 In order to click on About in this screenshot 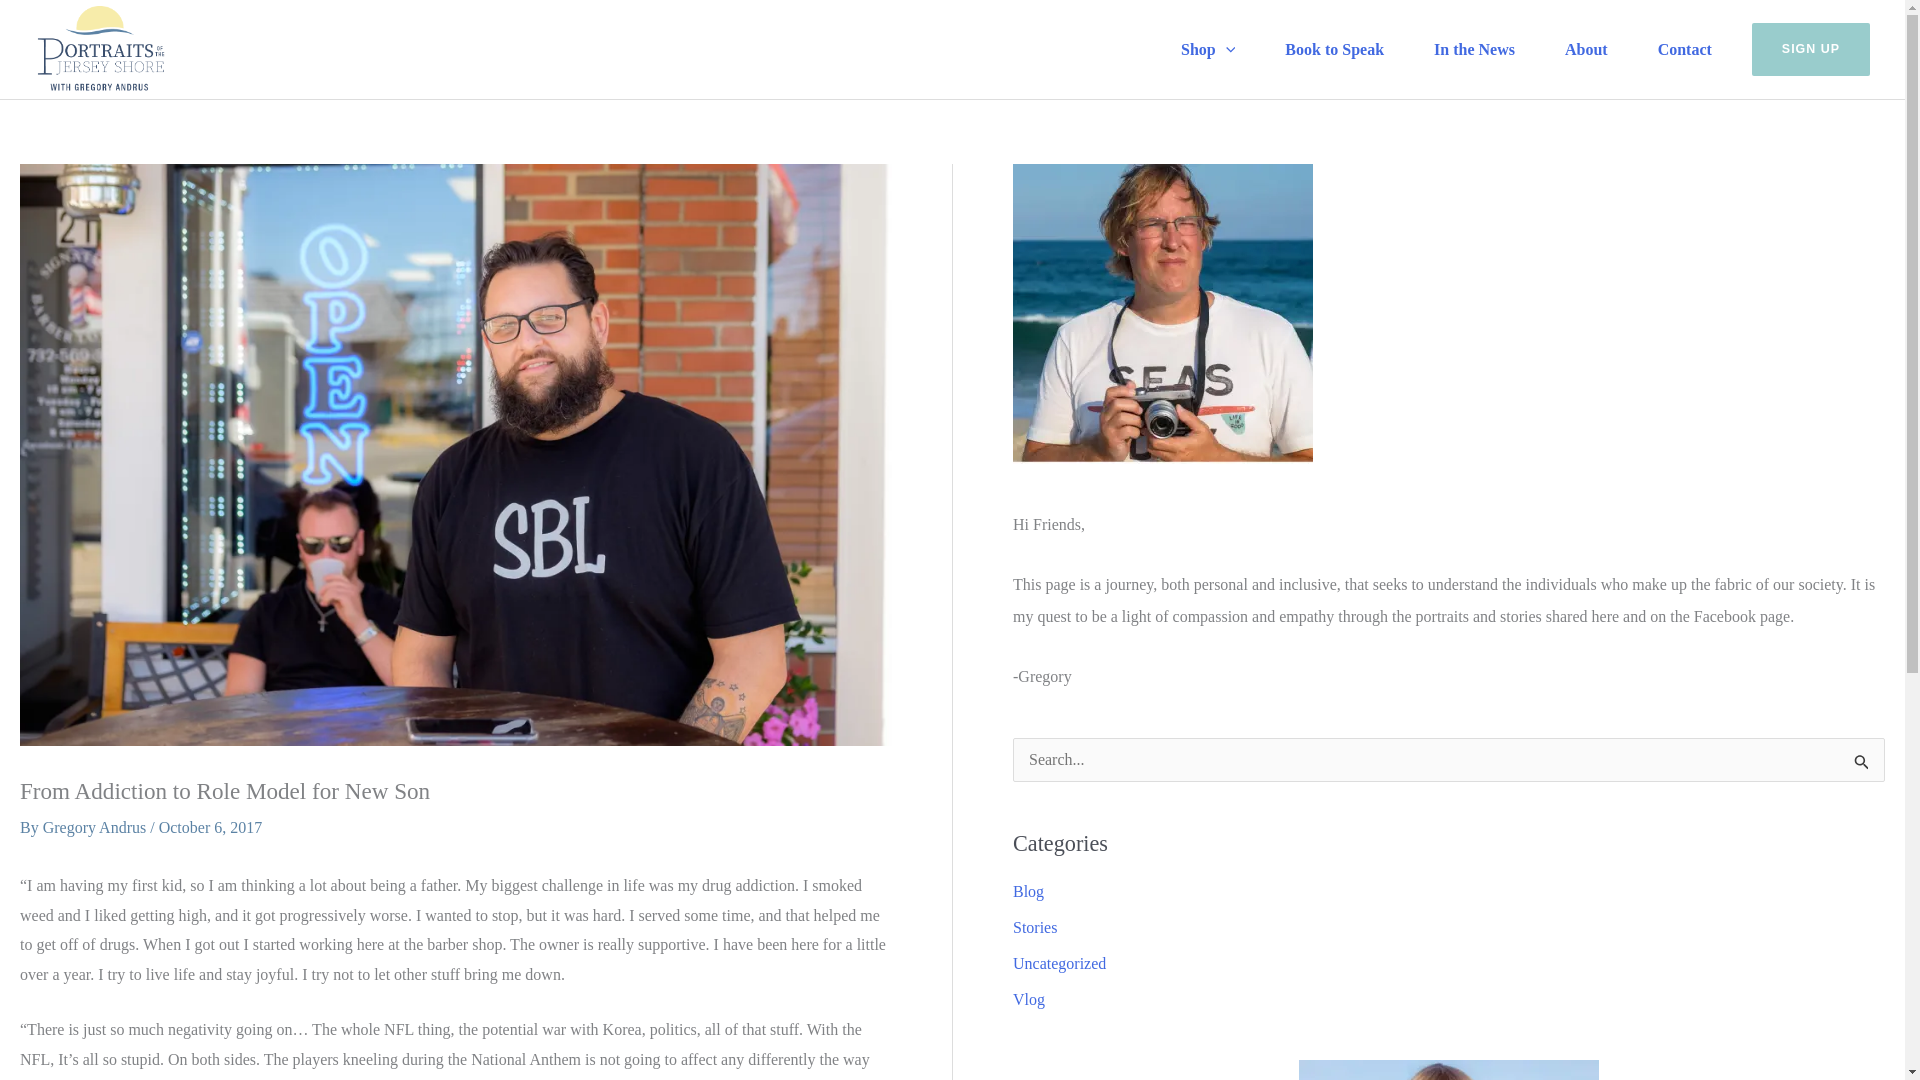, I will do `click(1581, 50)`.